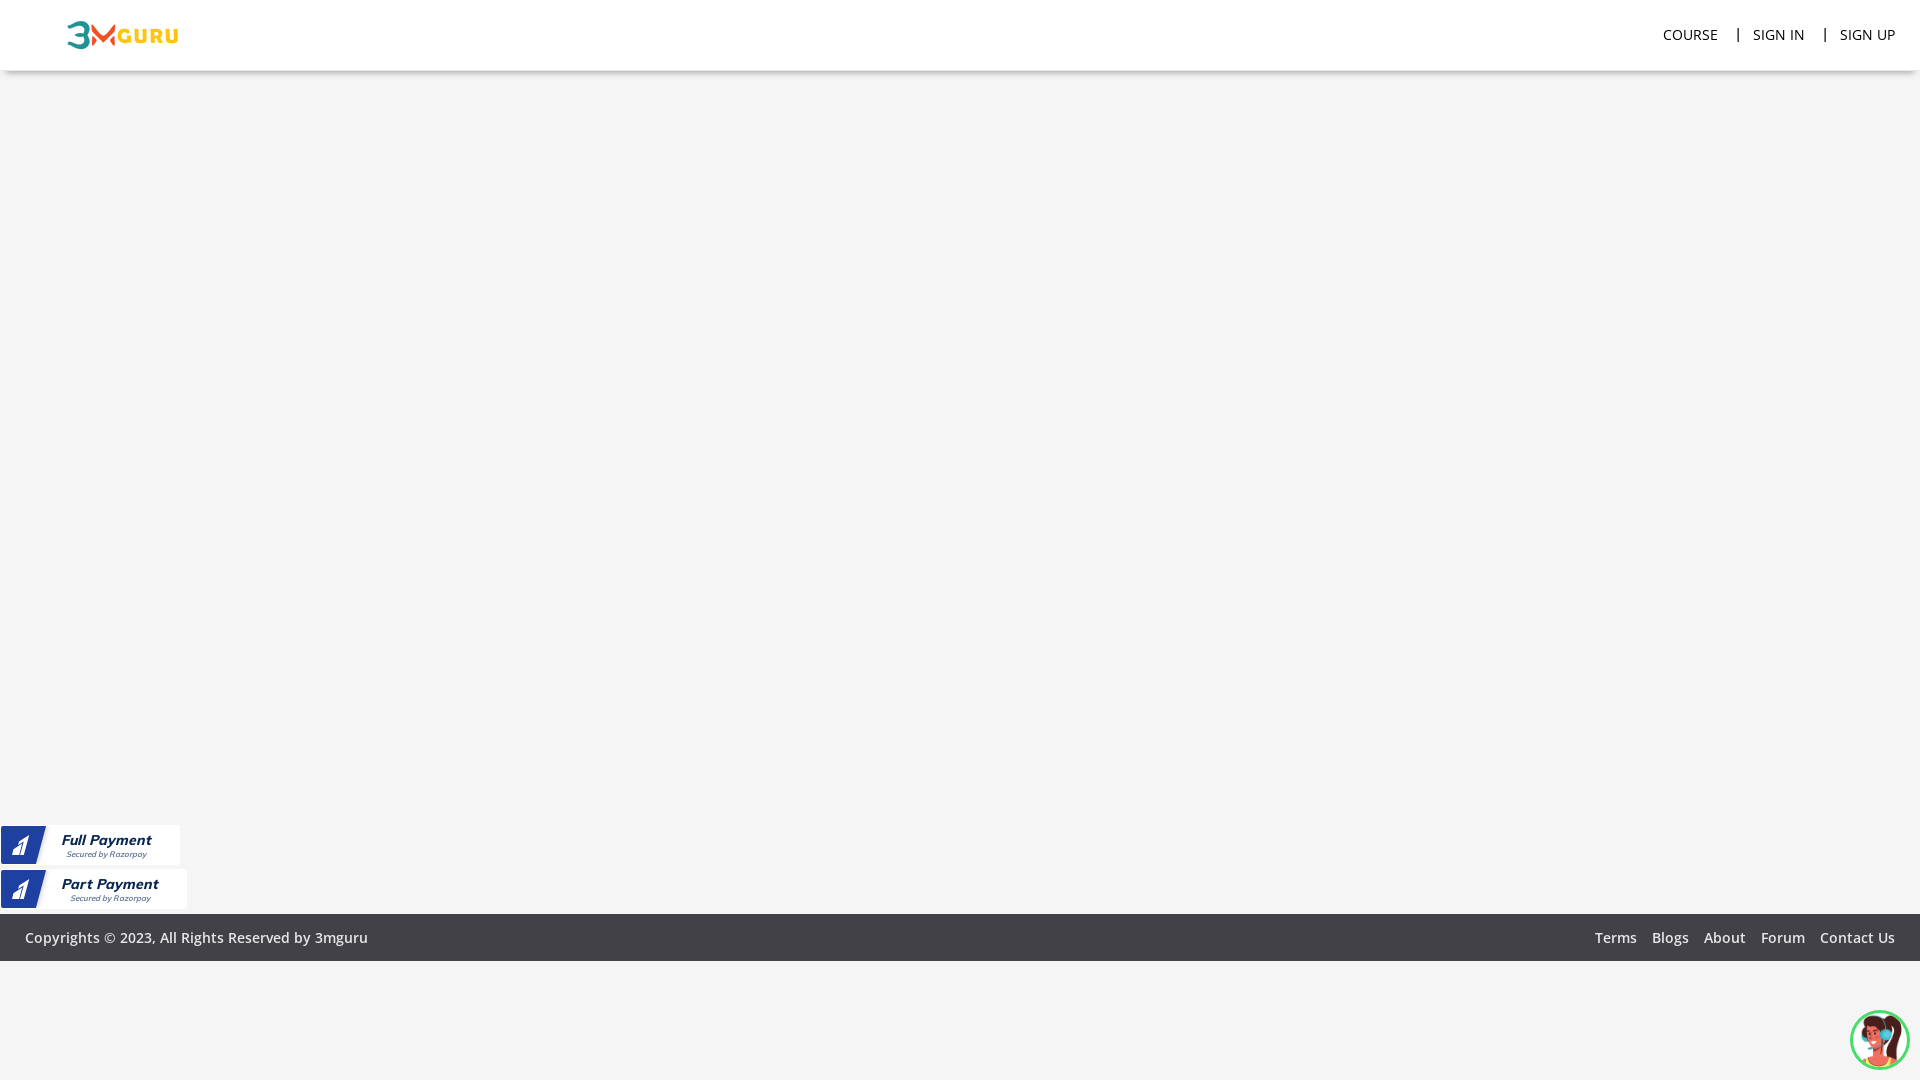  What do you see at coordinates (1670, 938) in the screenshot?
I see `Blogs` at bounding box center [1670, 938].